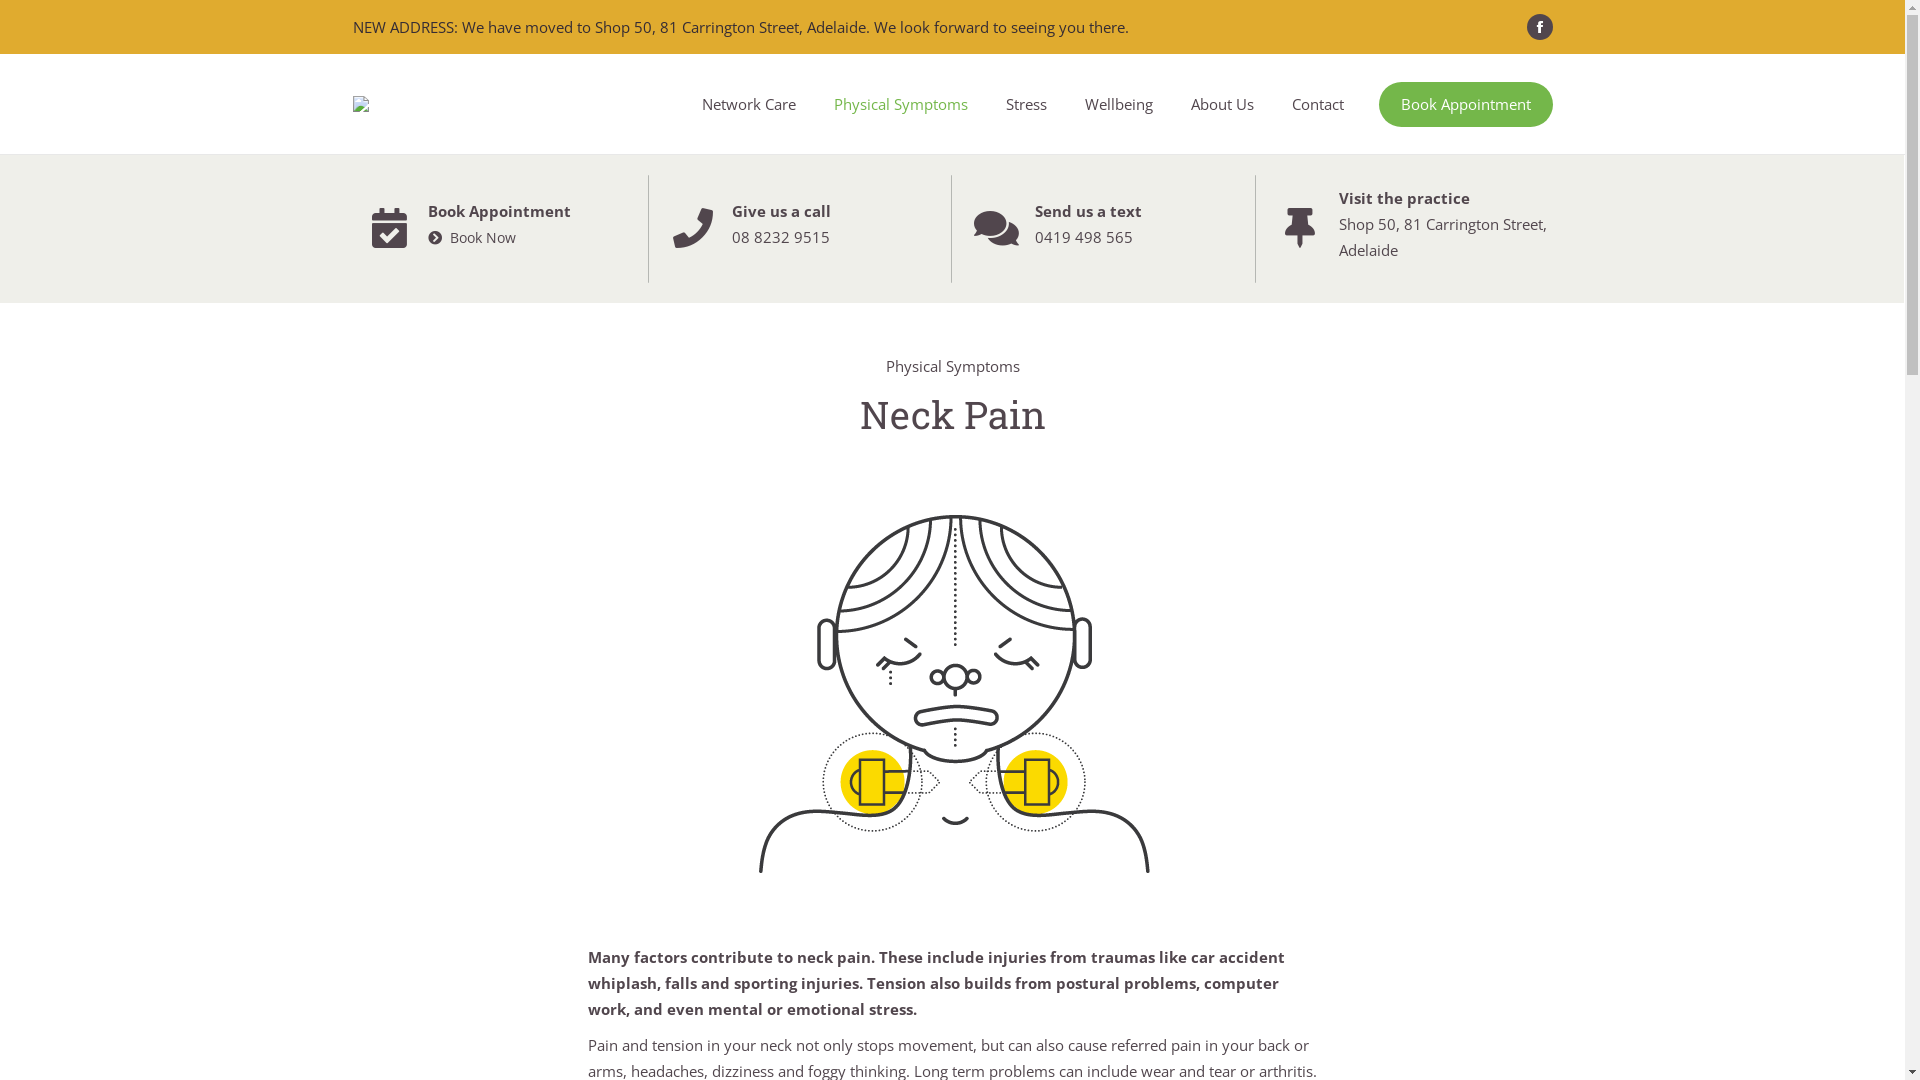 The width and height of the screenshot is (1920, 1080). What do you see at coordinates (1317, 104) in the screenshot?
I see `Contact` at bounding box center [1317, 104].